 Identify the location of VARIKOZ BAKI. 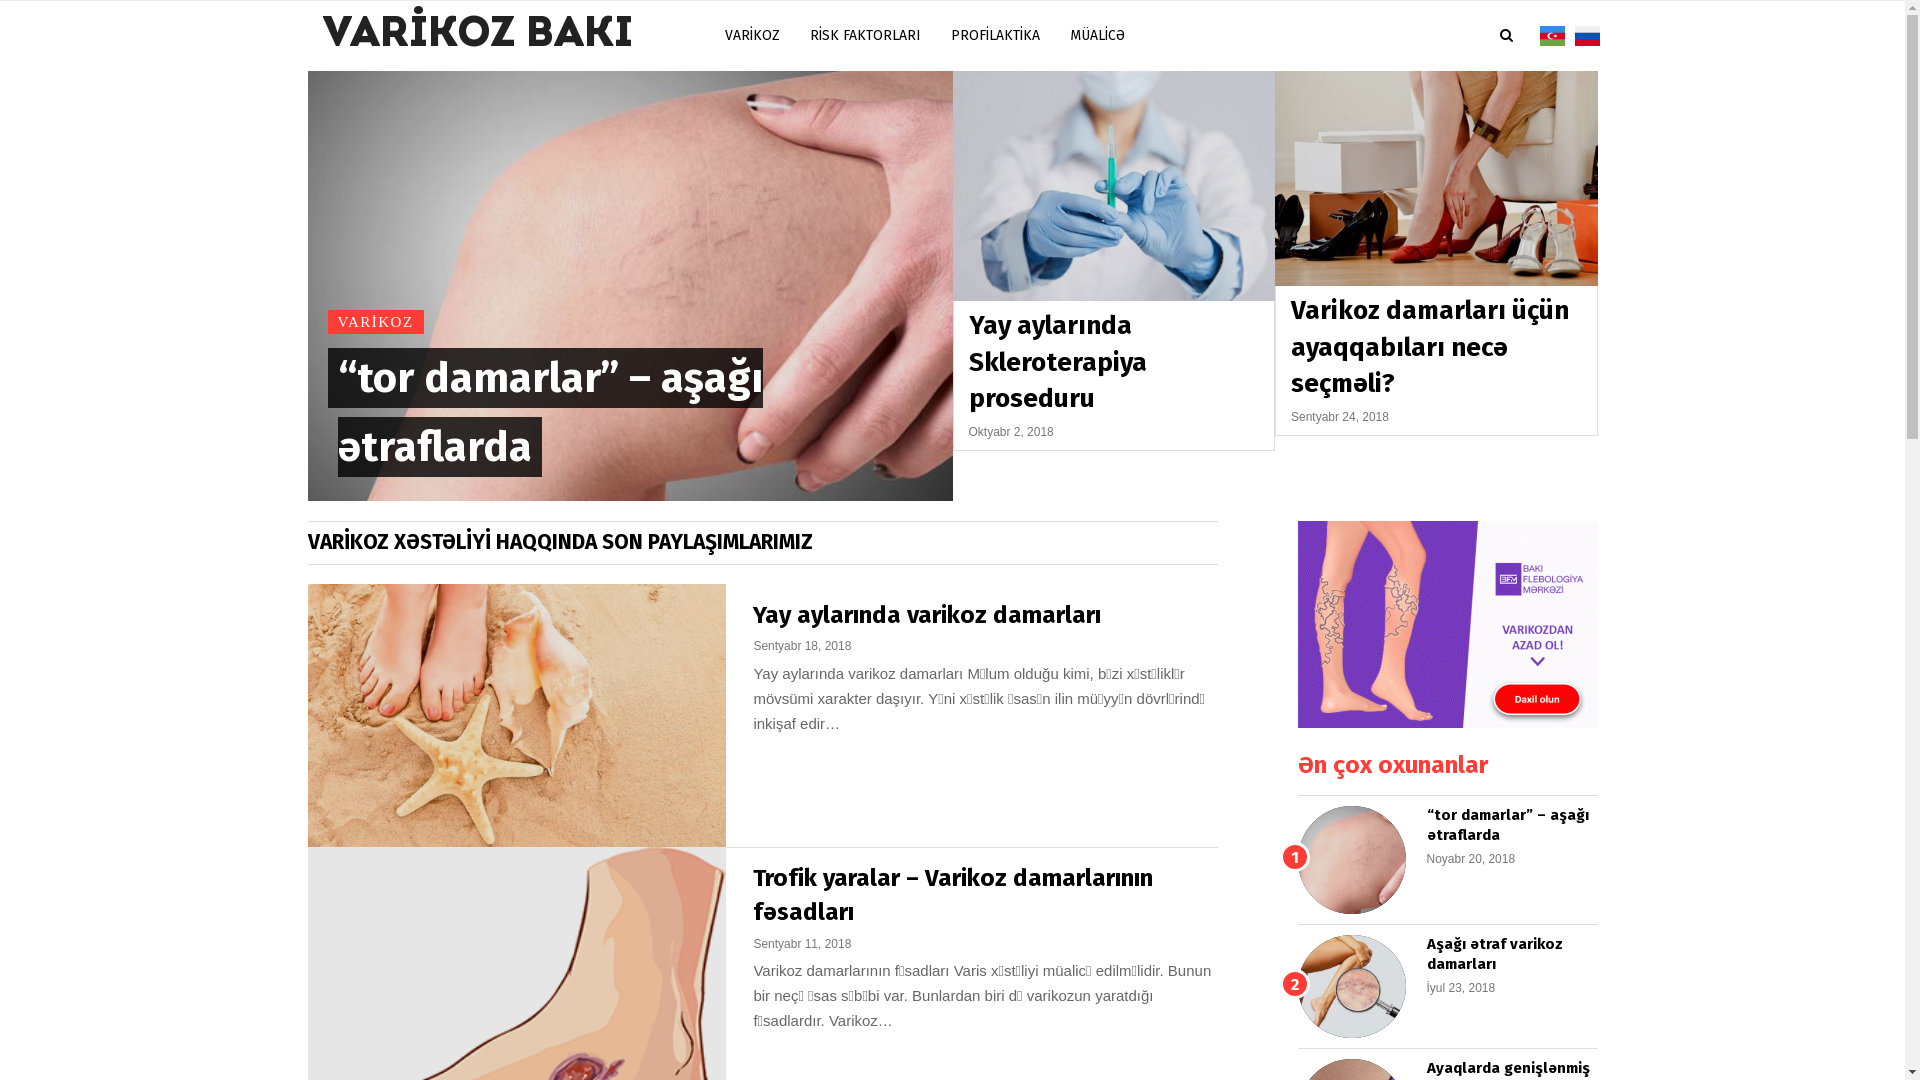
(477, 36).